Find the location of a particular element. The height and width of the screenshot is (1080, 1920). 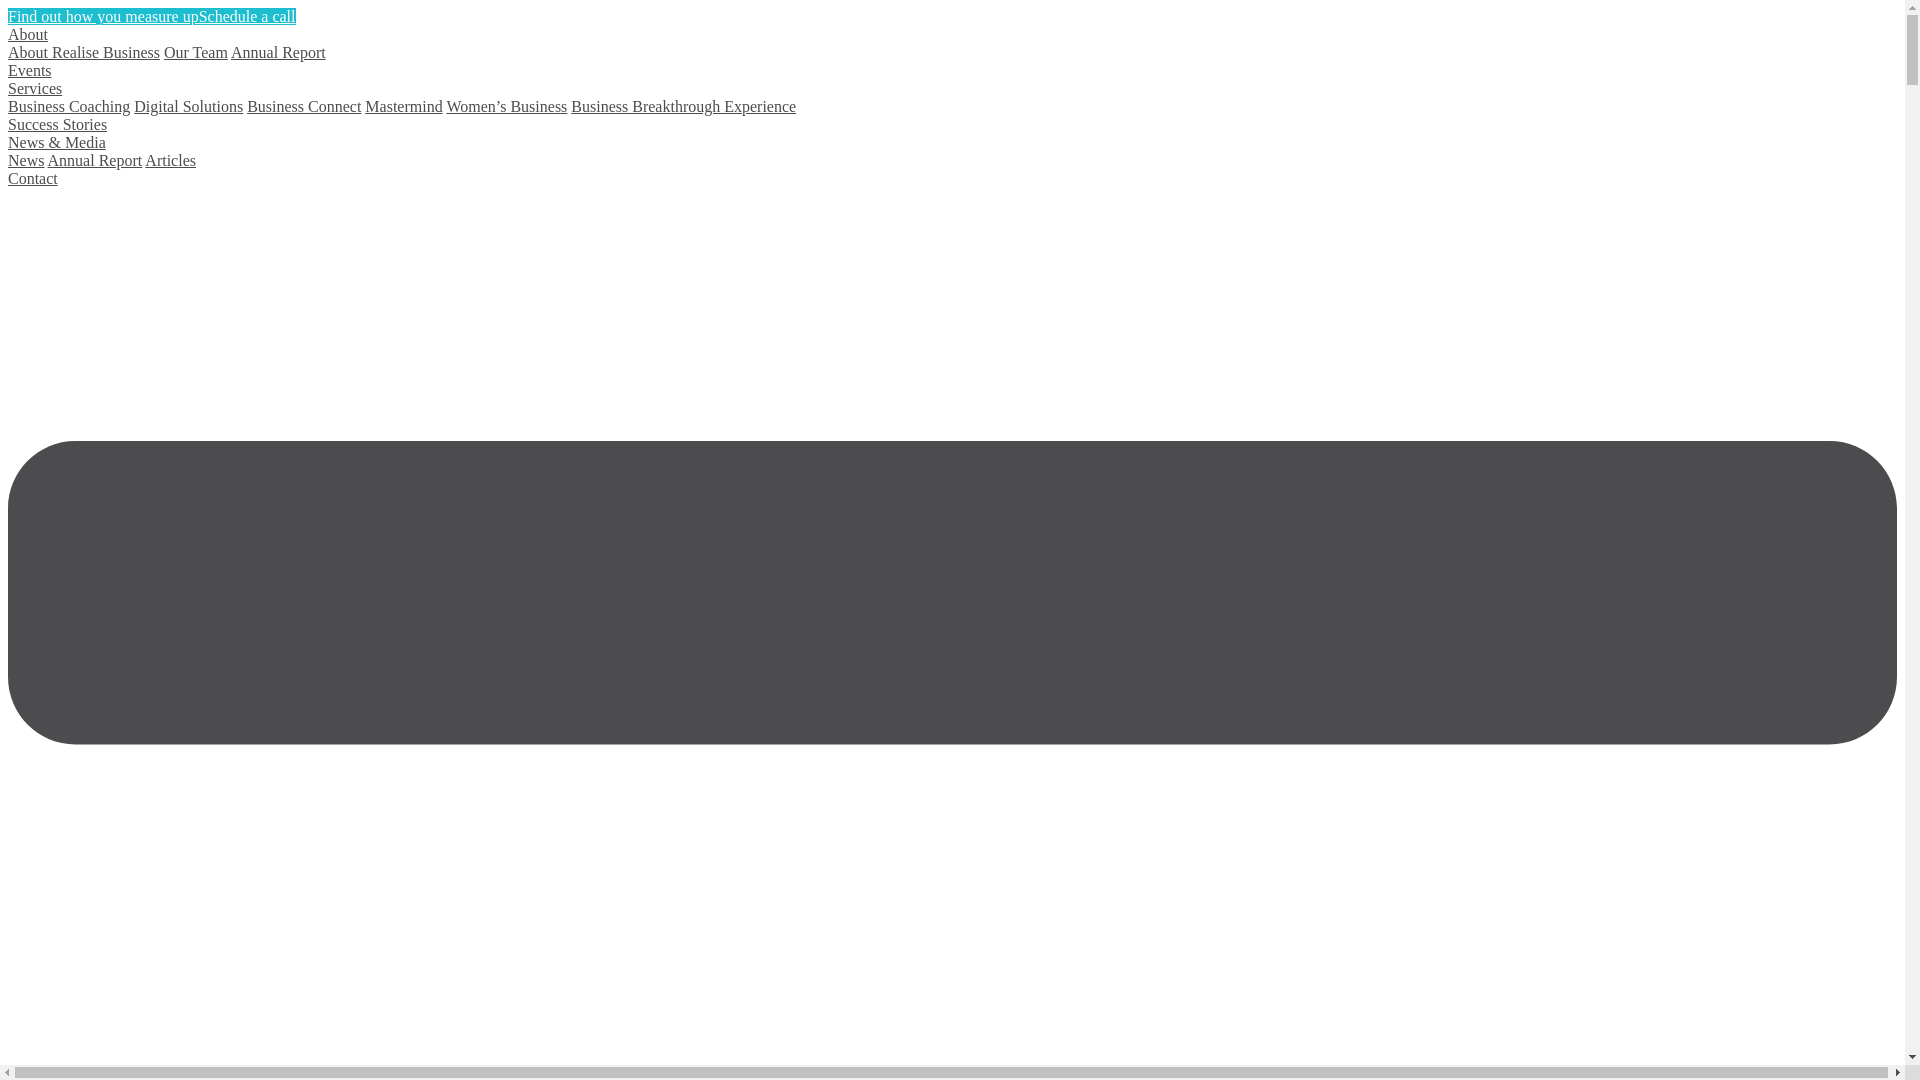

Success Stories is located at coordinates (58, 124).